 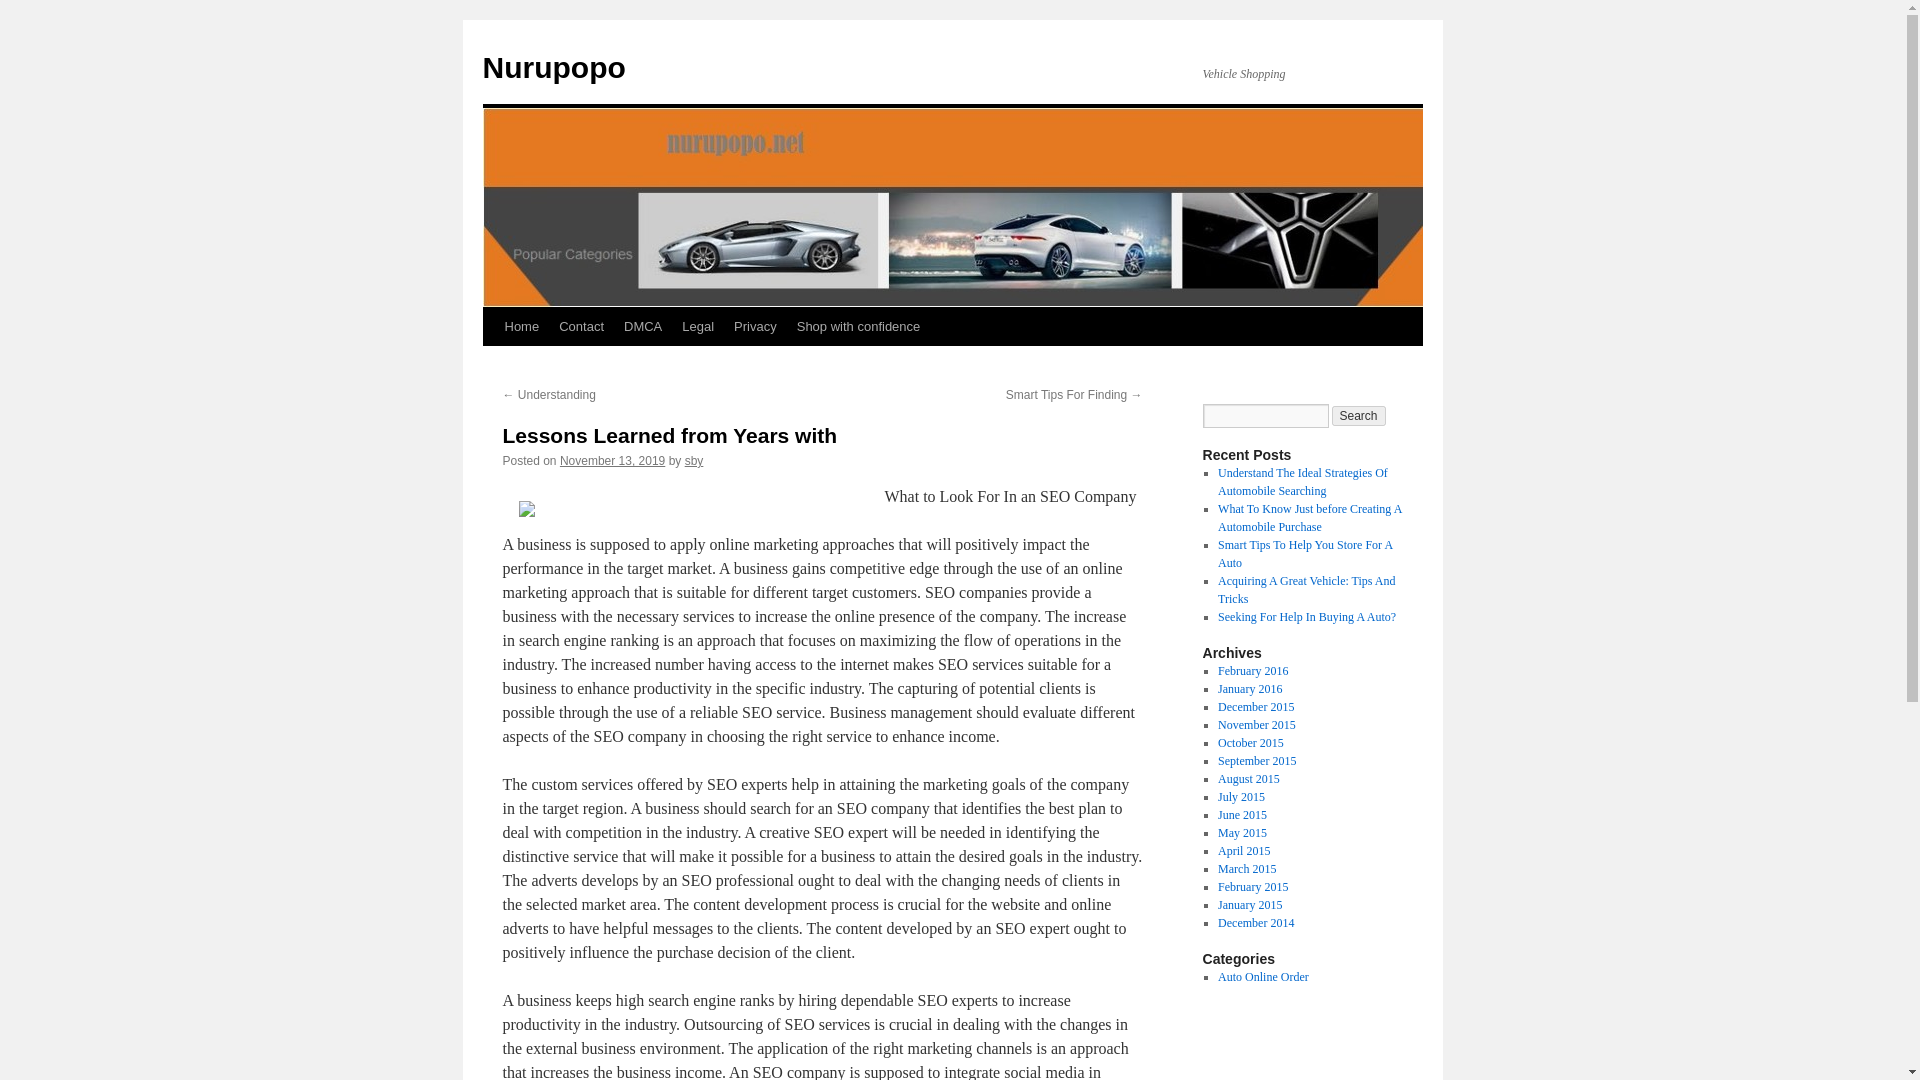 I want to click on Shop with confidence, so click(x=859, y=326).